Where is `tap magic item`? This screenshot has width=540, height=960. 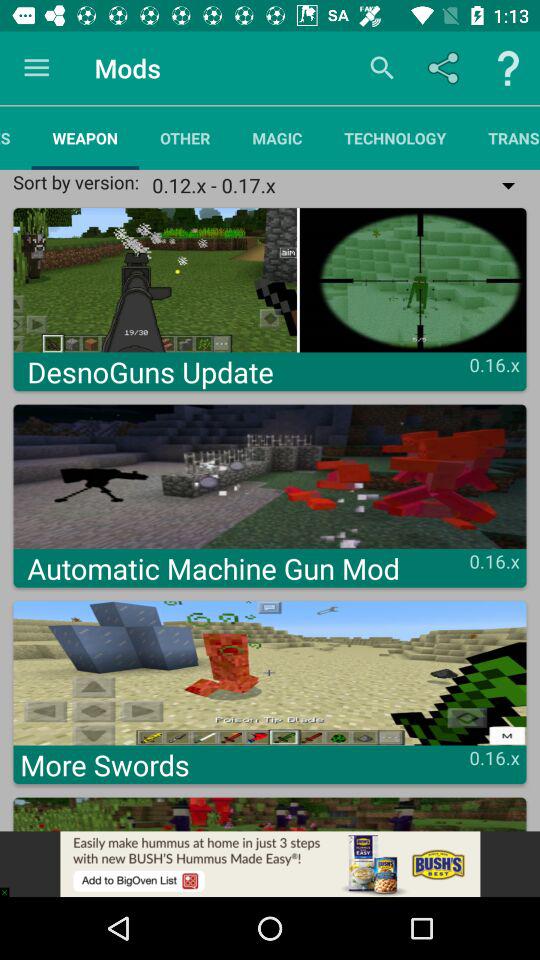 tap magic item is located at coordinates (277, 138).